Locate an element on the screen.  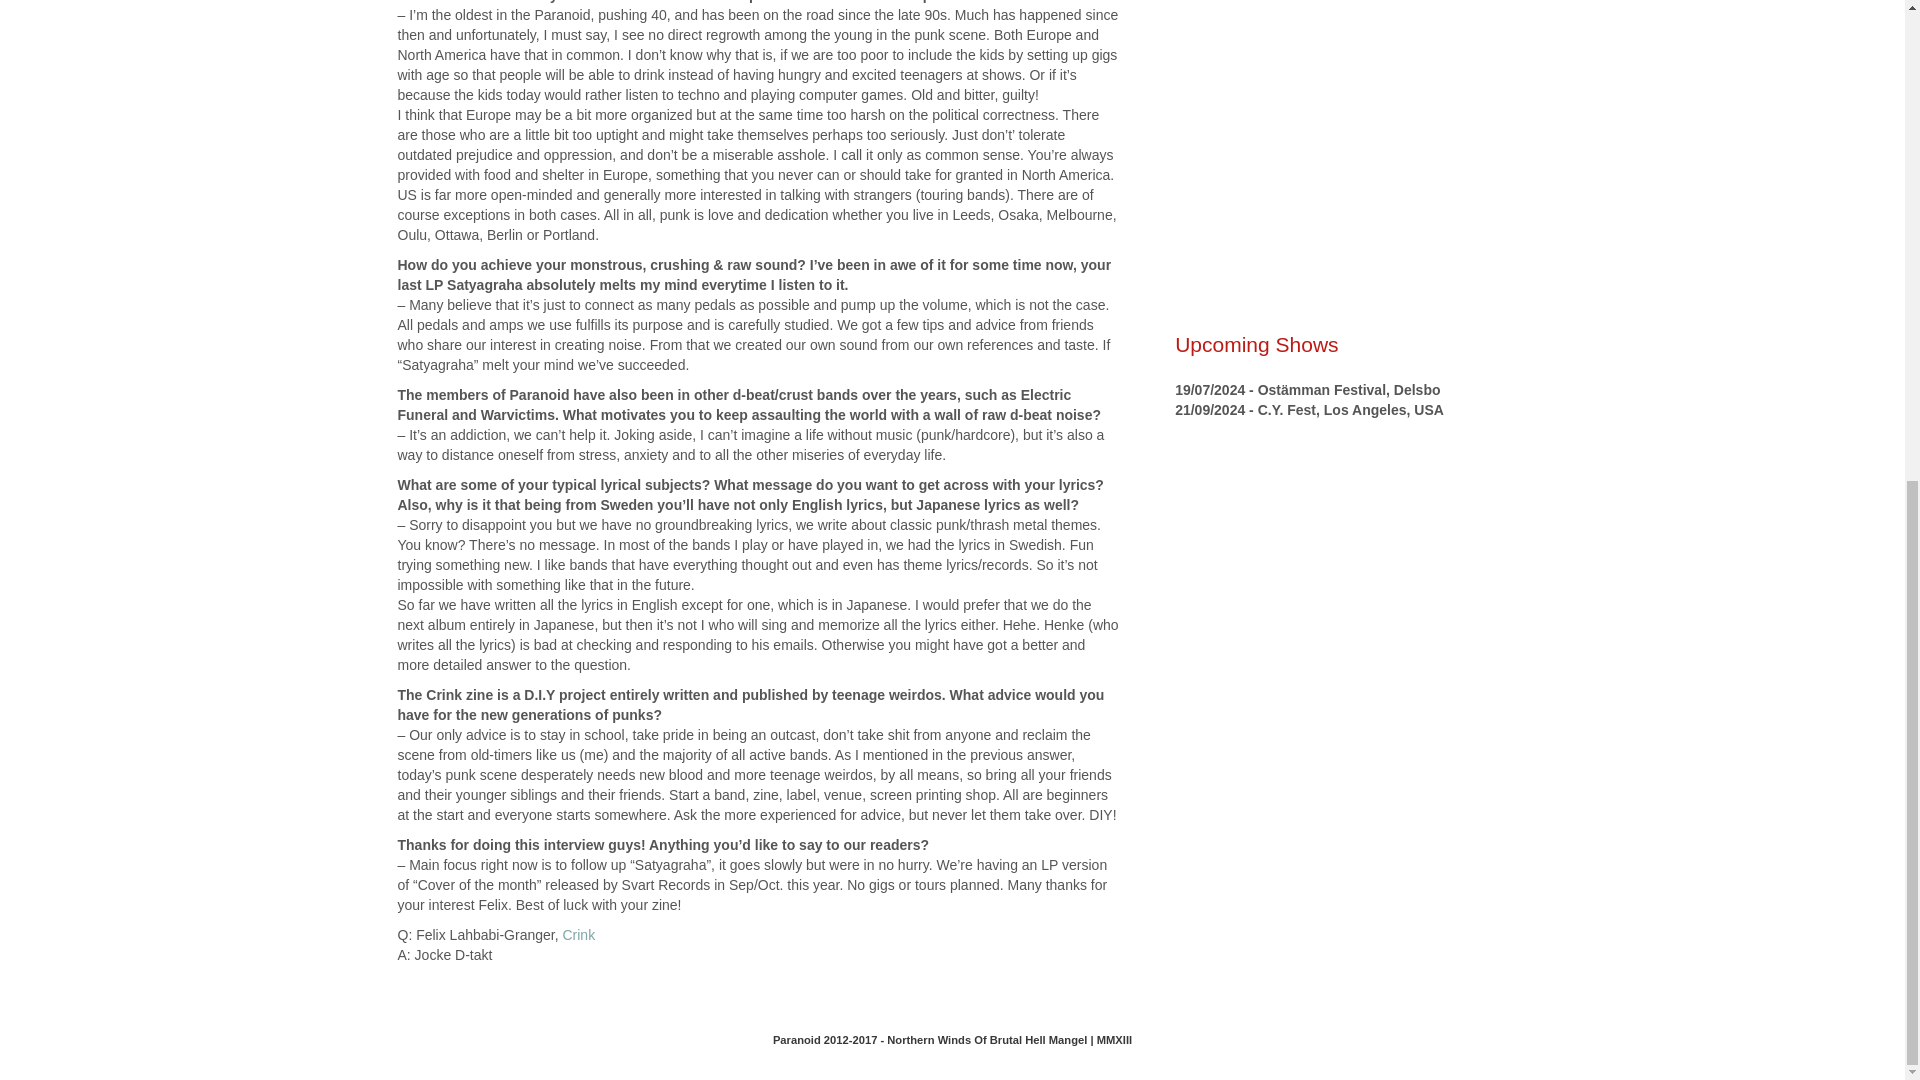
Crink is located at coordinates (578, 934).